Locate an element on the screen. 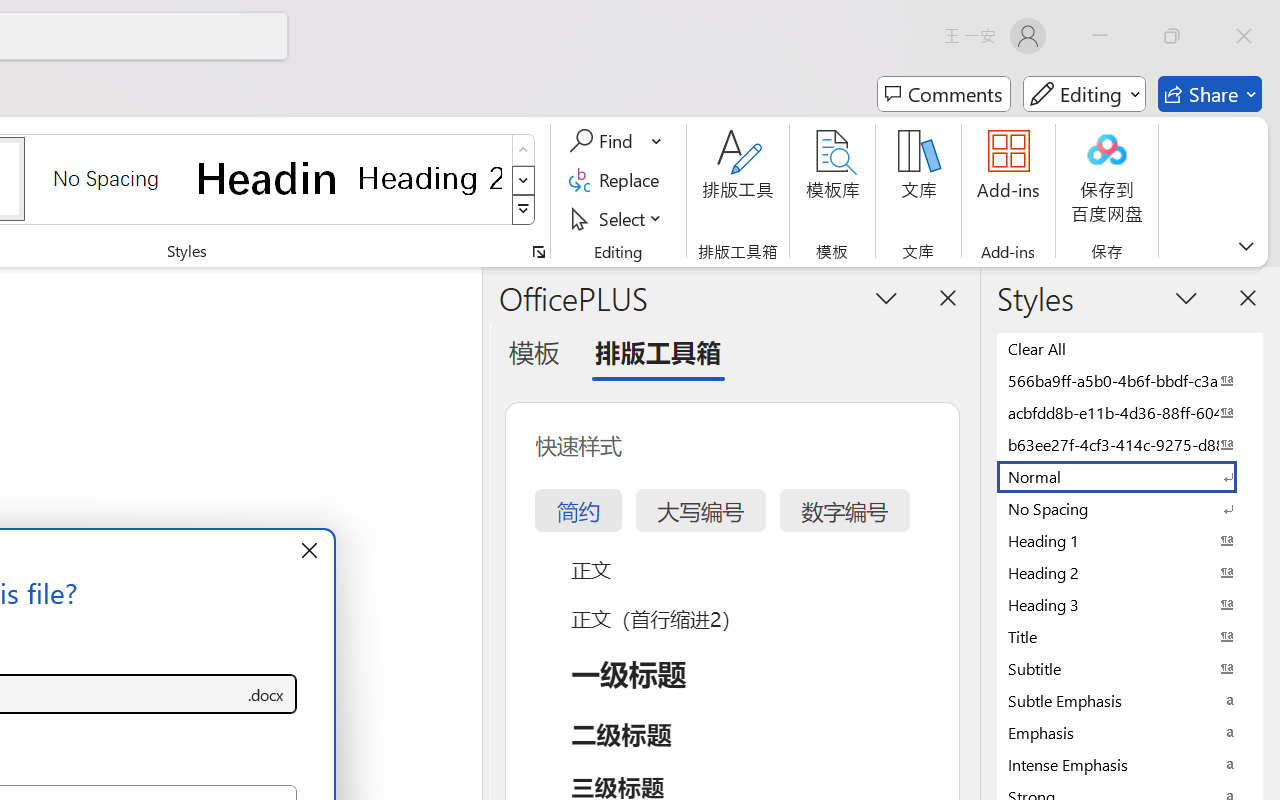 The image size is (1280, 800). Styles is located at coordinates (524, 210).